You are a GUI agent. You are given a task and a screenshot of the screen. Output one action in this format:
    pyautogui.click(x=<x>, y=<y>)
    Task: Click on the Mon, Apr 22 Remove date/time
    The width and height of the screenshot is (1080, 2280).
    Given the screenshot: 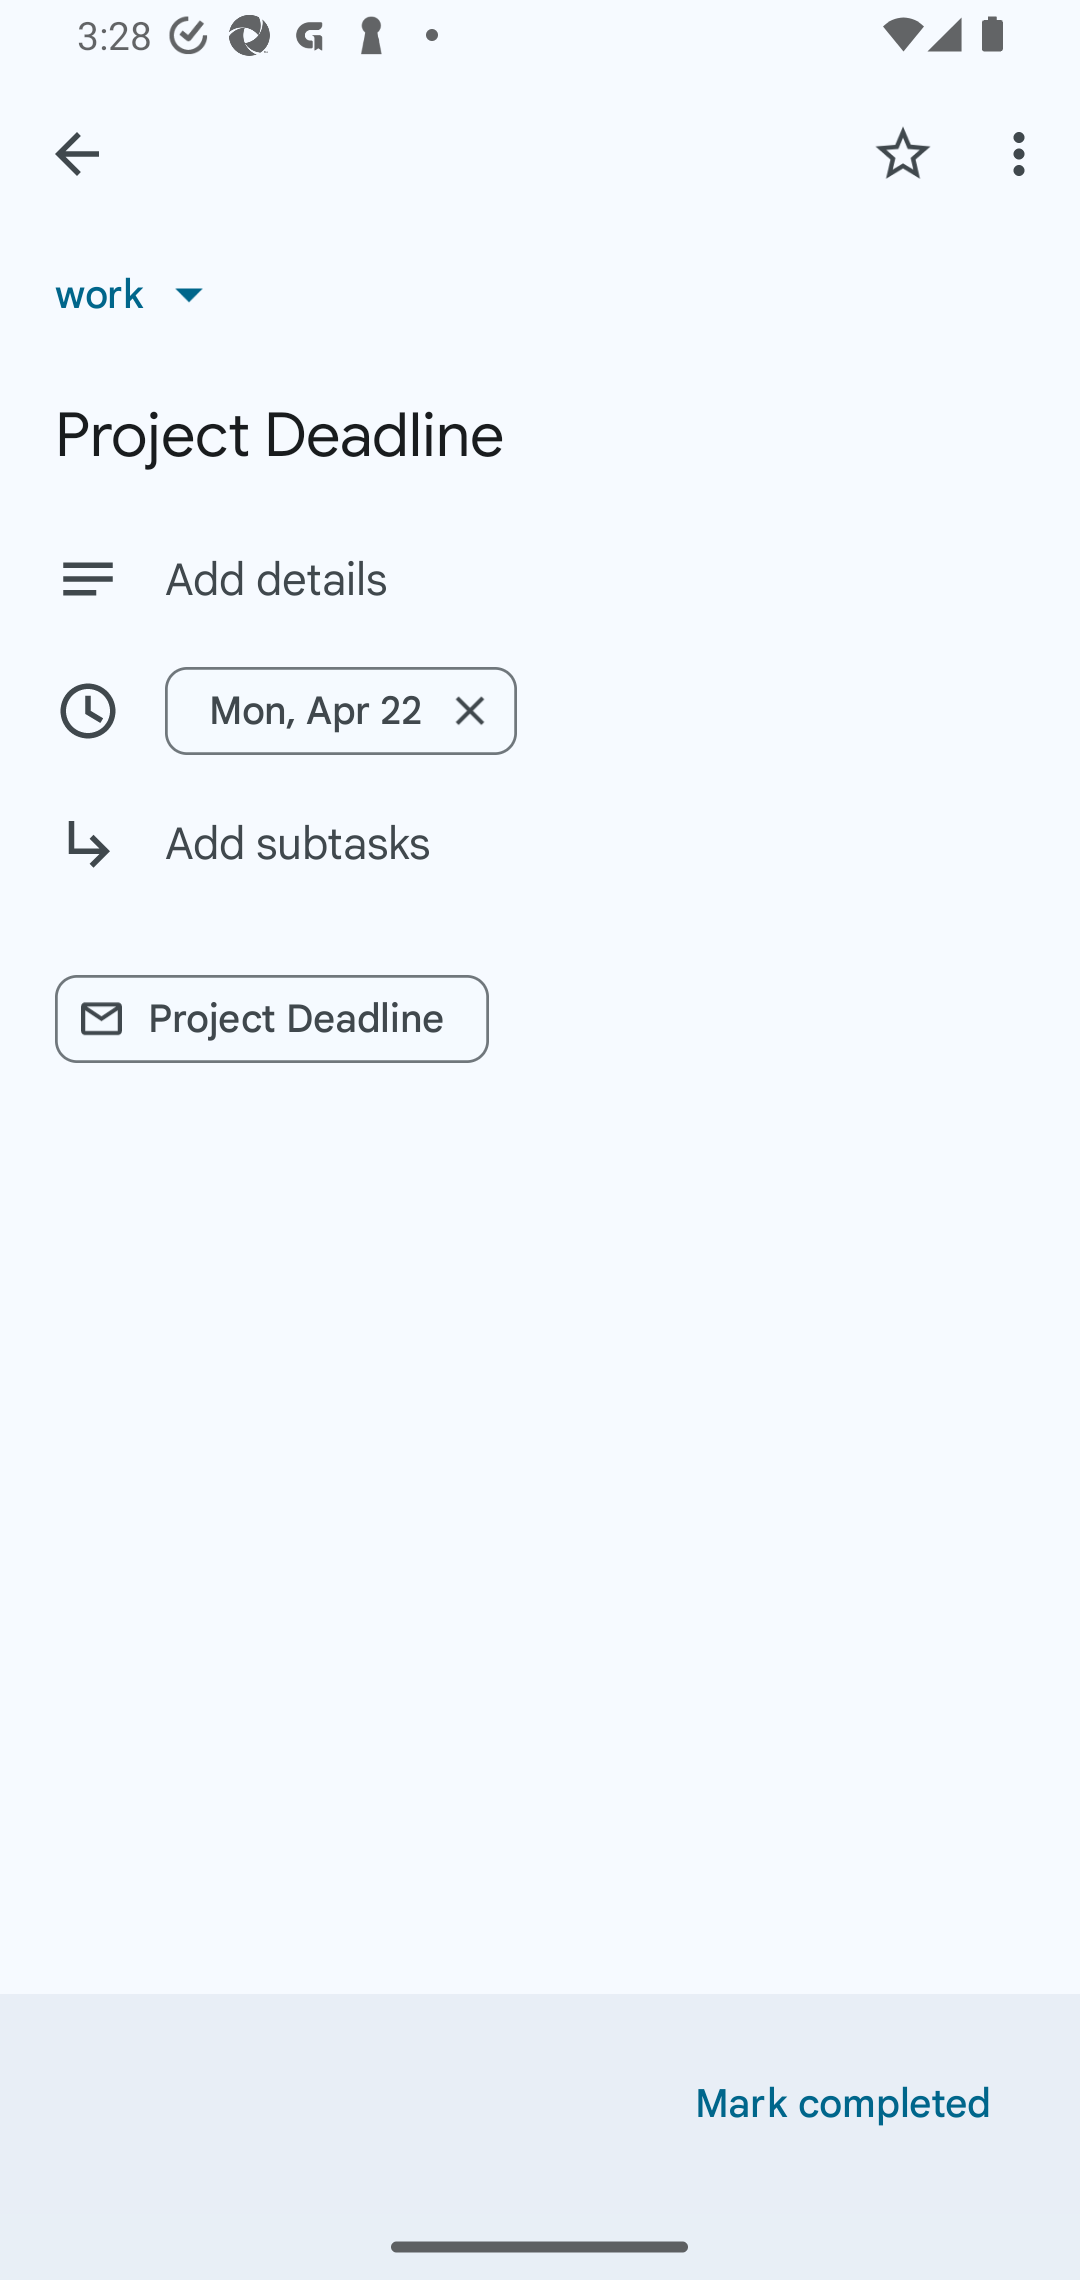 What is the action you would take?
    pyautogui.click(x=540, y=711)
    